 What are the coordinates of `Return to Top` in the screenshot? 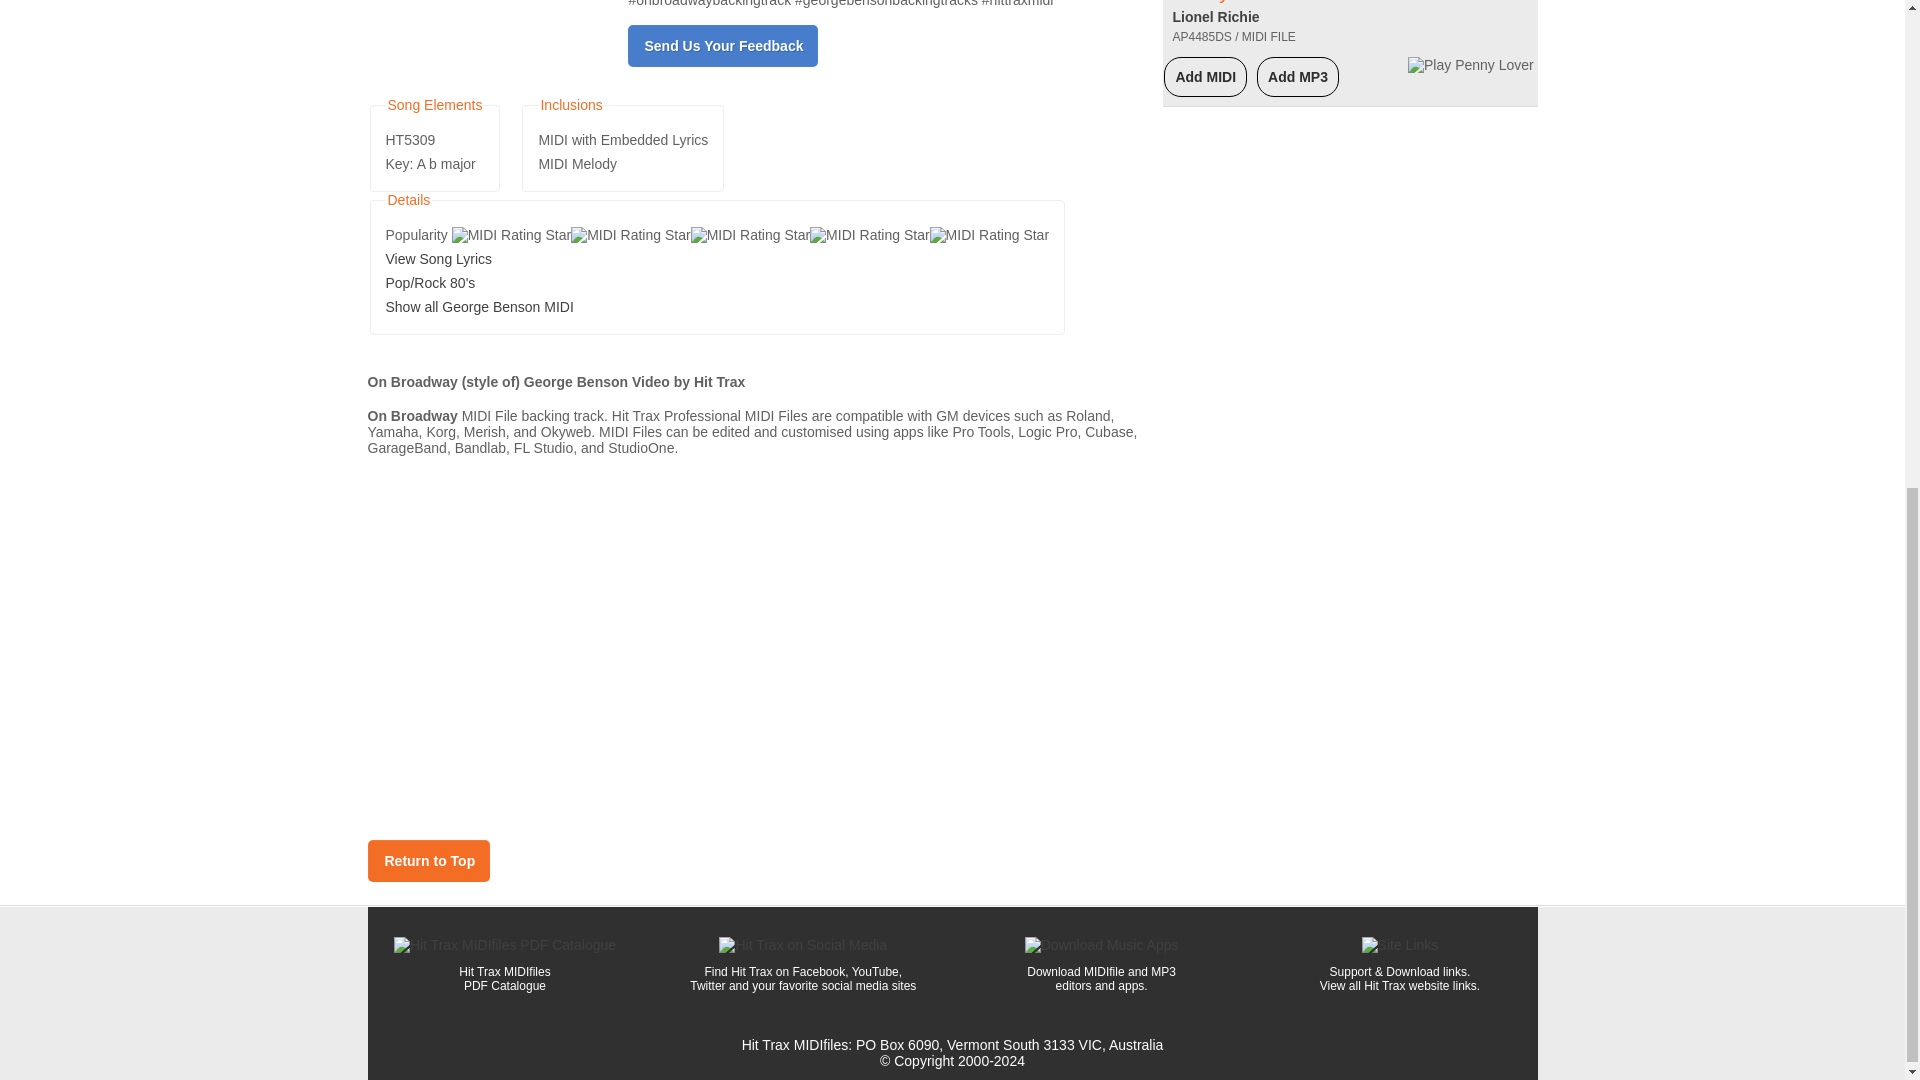 It's located at (429, 861).